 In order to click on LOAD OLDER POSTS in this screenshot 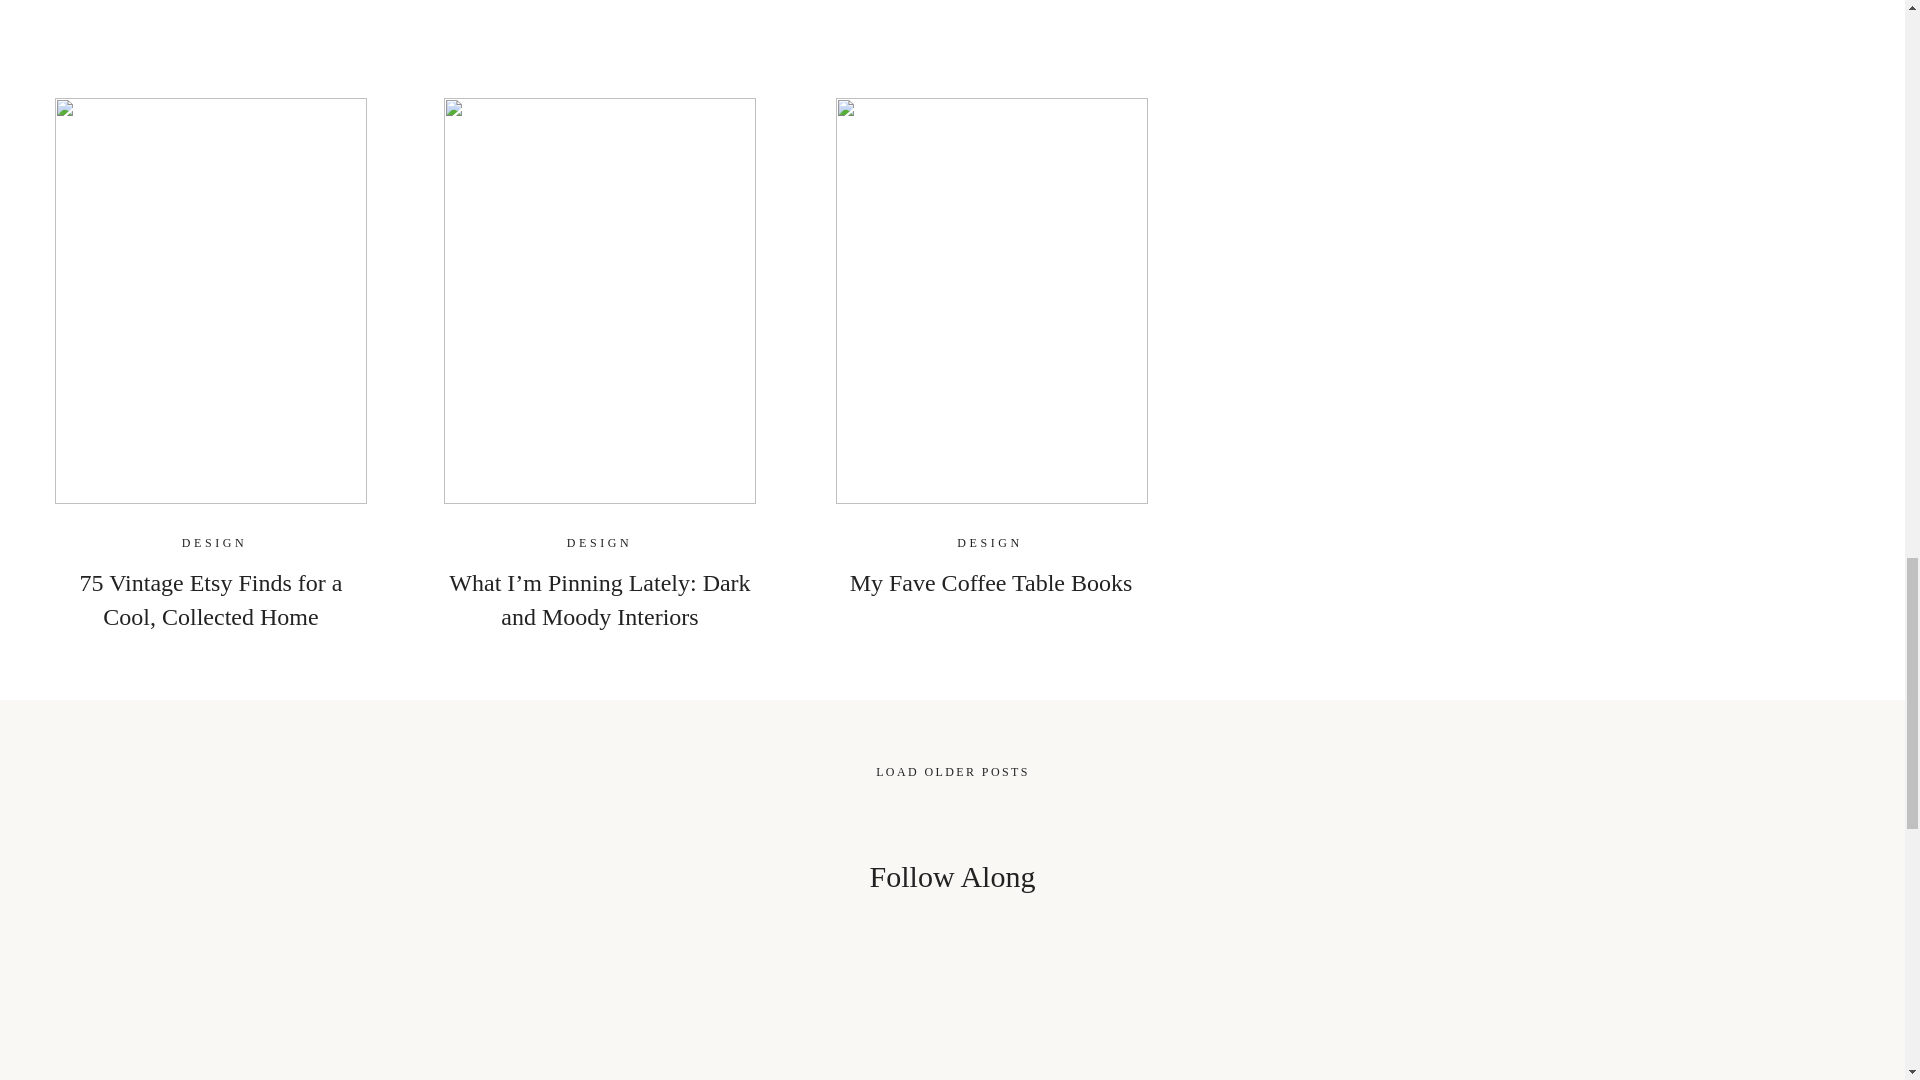, I will do `click(952, 771)`.